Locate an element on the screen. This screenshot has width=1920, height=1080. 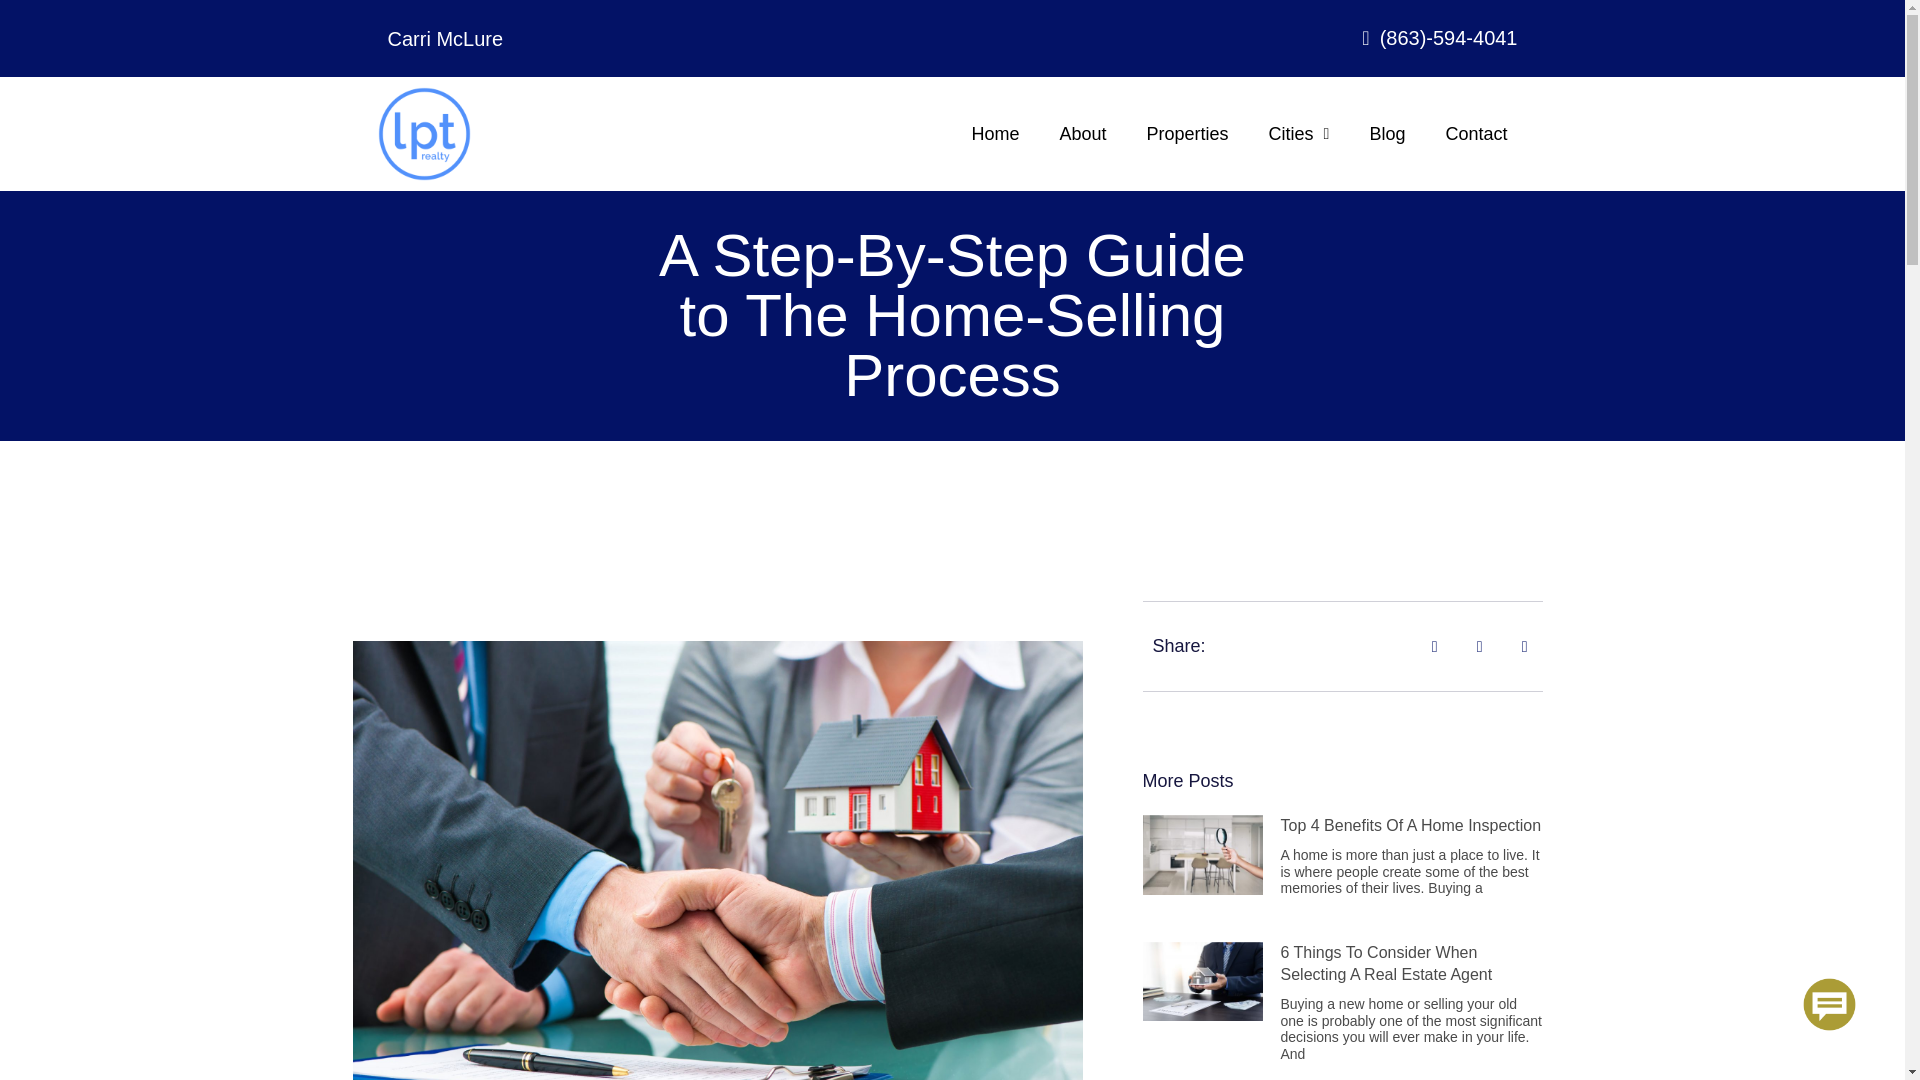
Blog is located at coordinates (1386, 134).